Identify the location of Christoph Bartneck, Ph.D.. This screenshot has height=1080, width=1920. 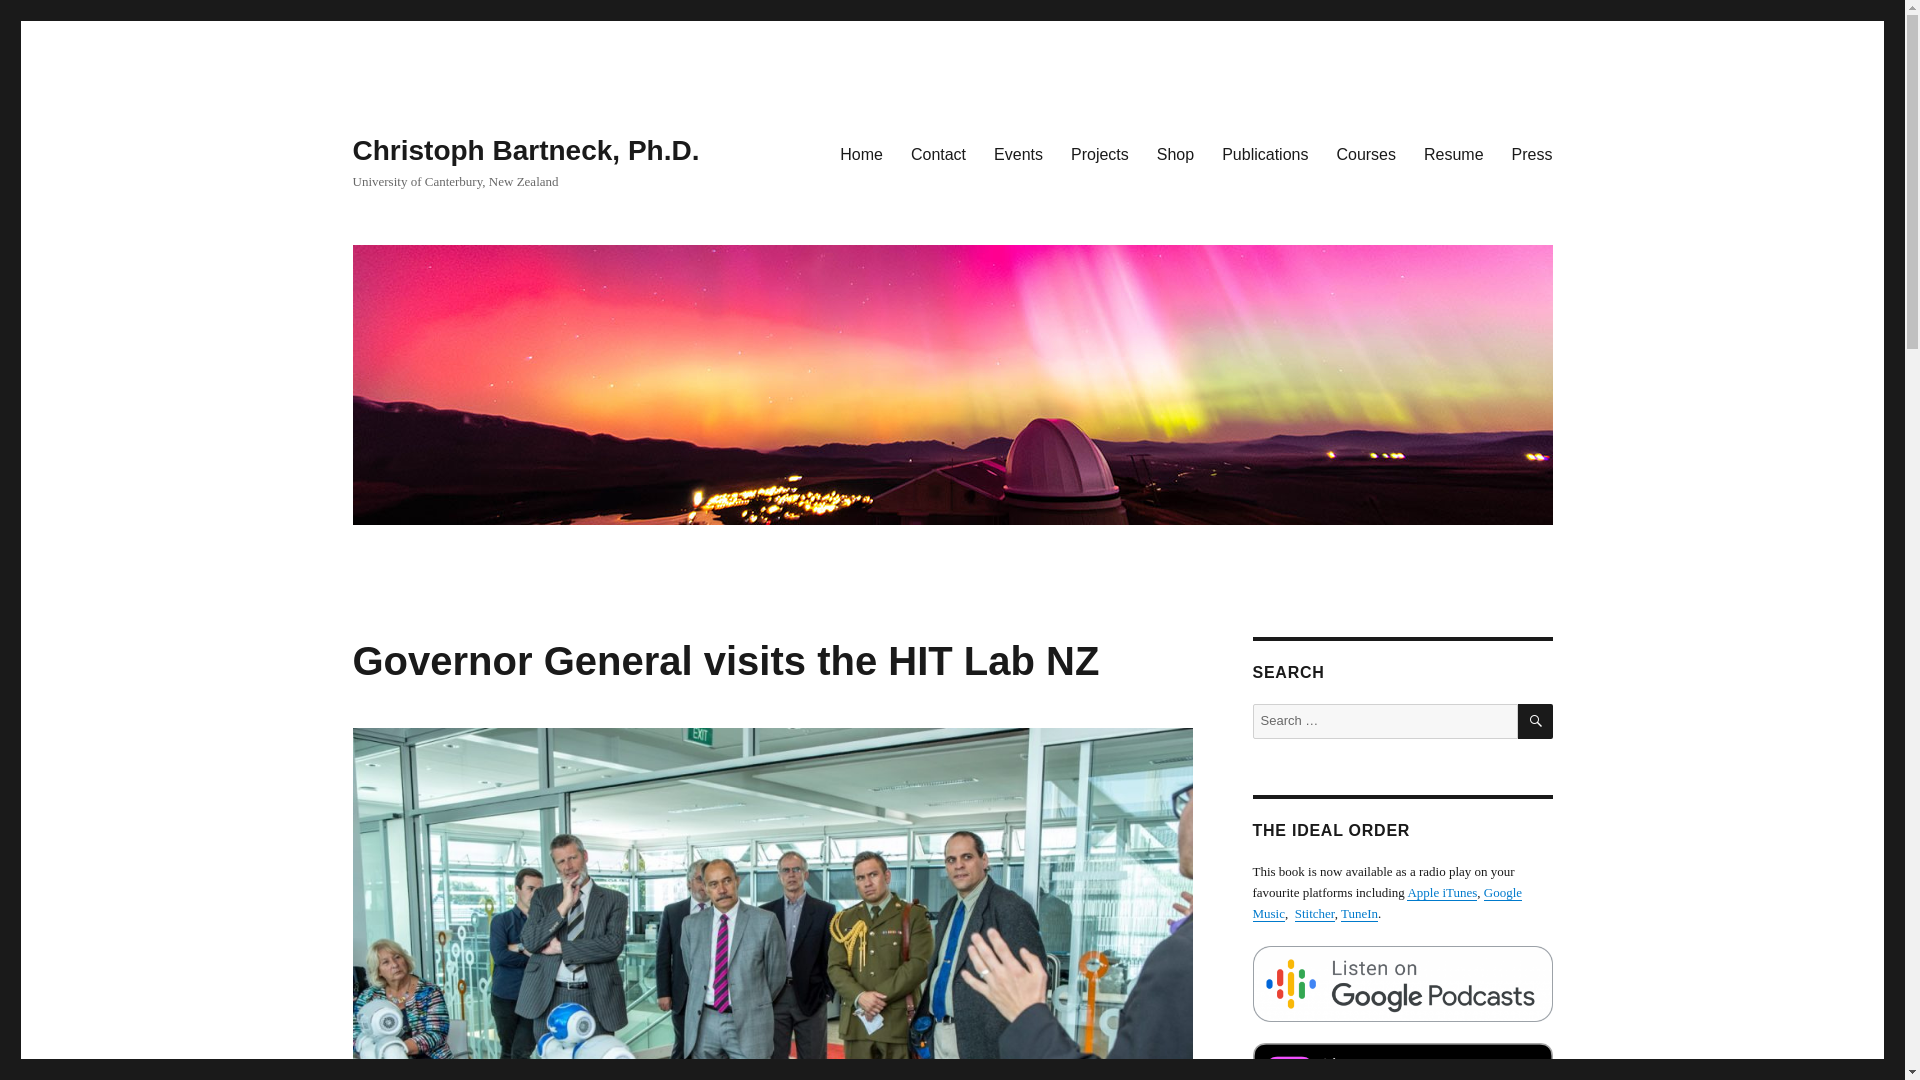
(524, 150).